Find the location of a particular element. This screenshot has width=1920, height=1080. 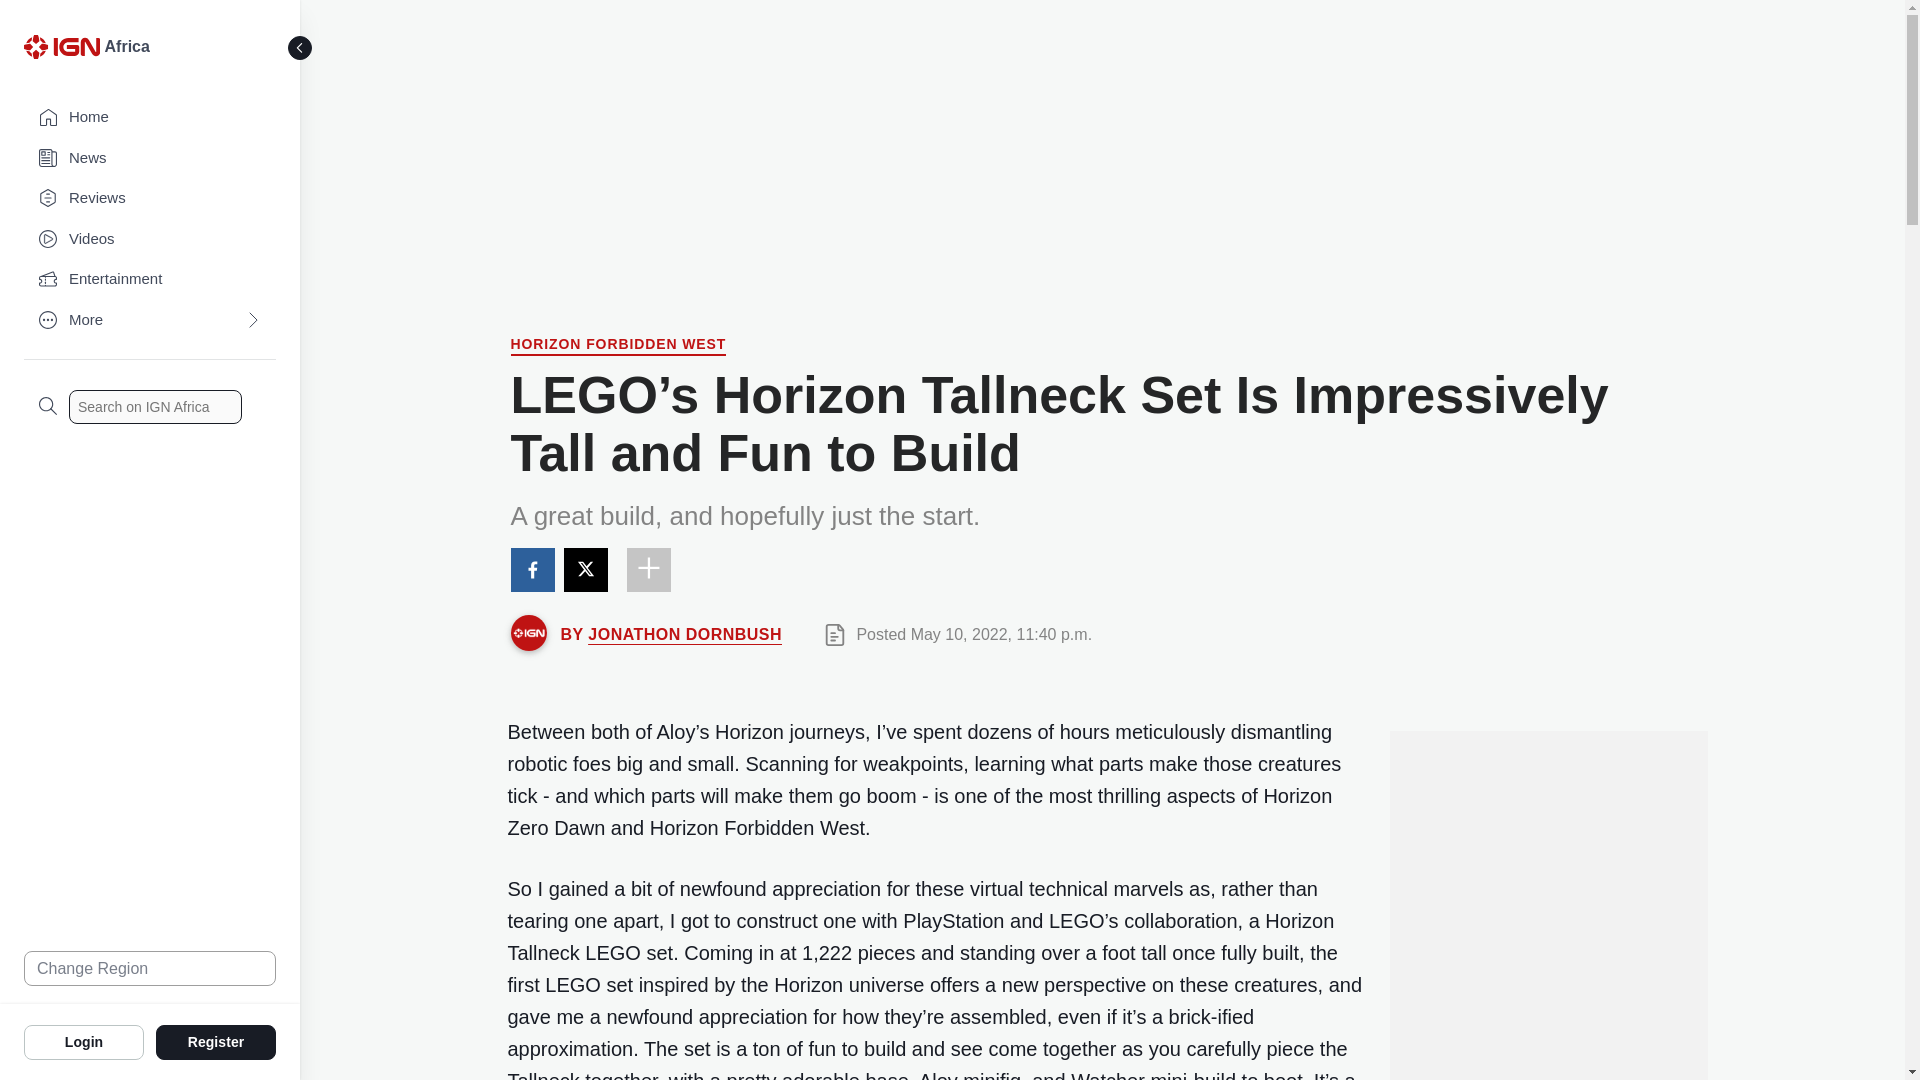

Horizon Forbidden West is located at coordinates (618, 346).